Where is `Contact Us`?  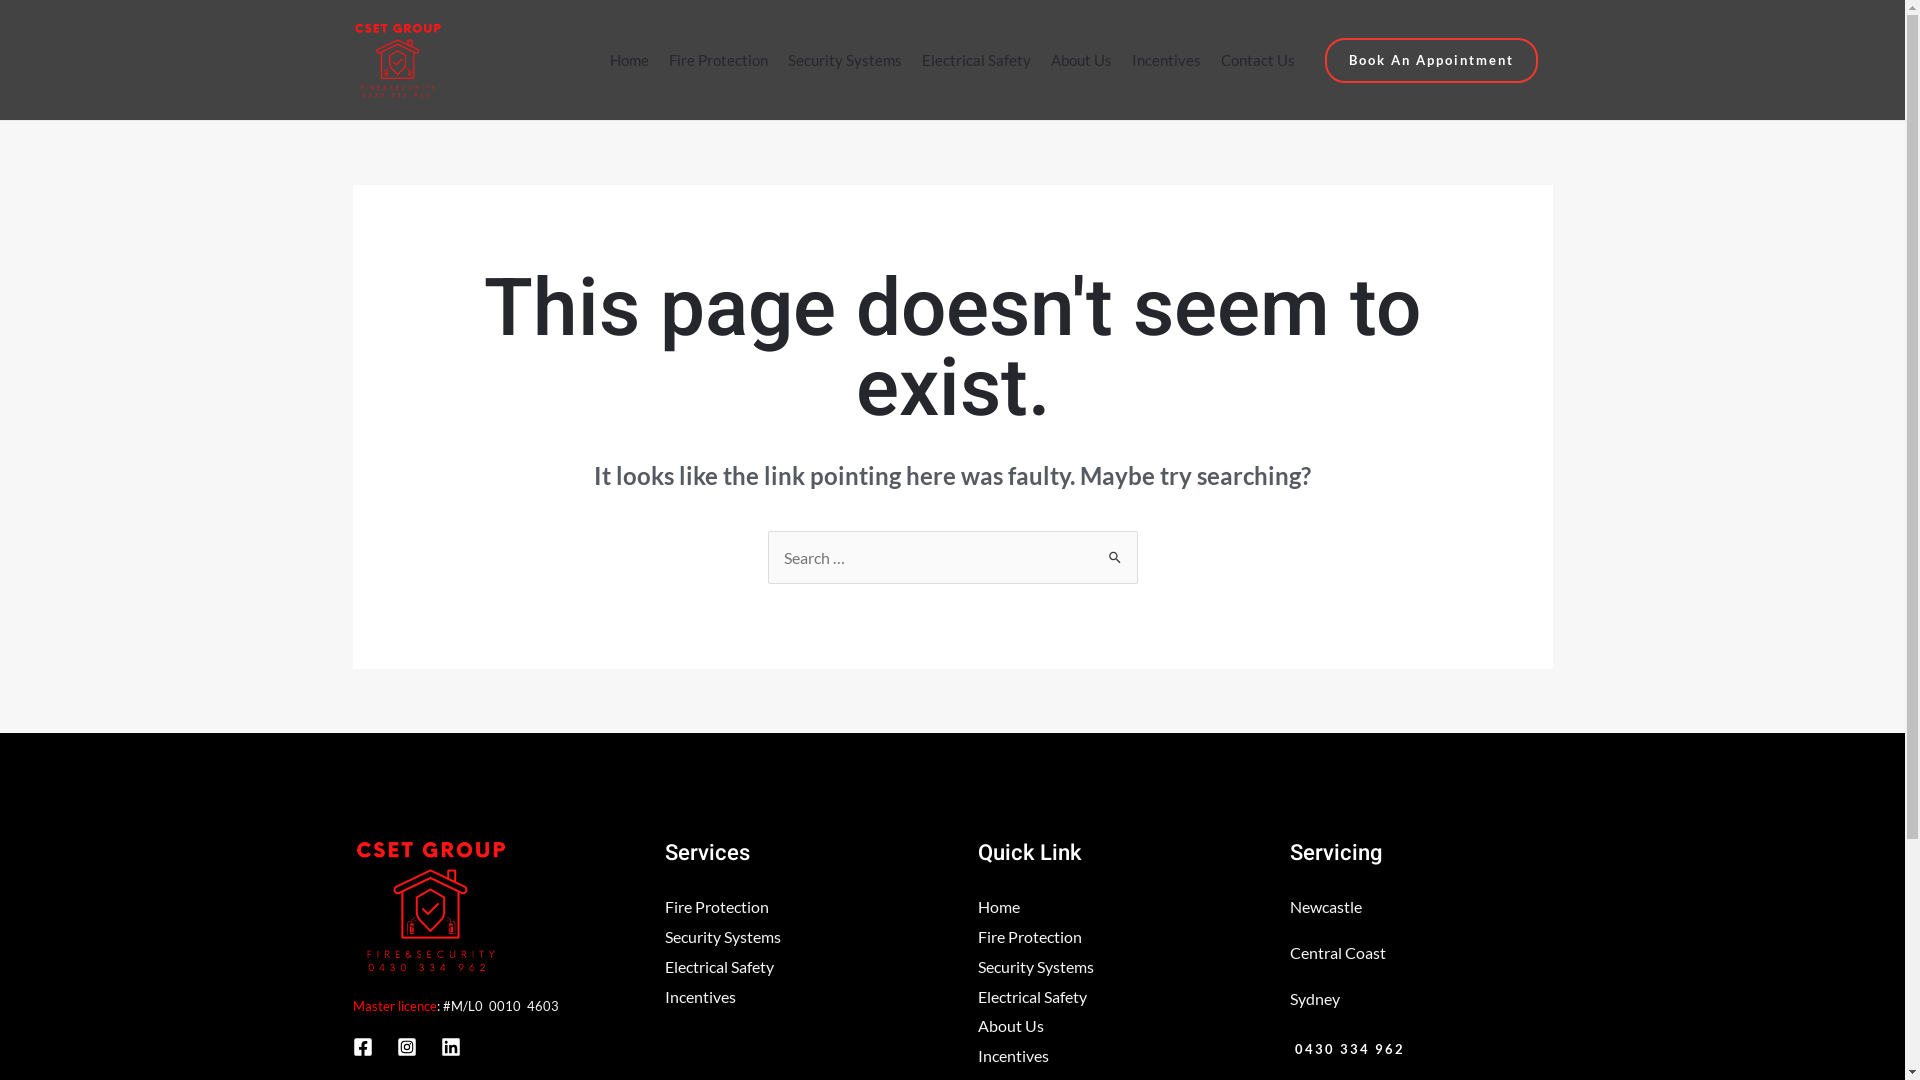
Contact Us is located at coordinates (1258, 60).